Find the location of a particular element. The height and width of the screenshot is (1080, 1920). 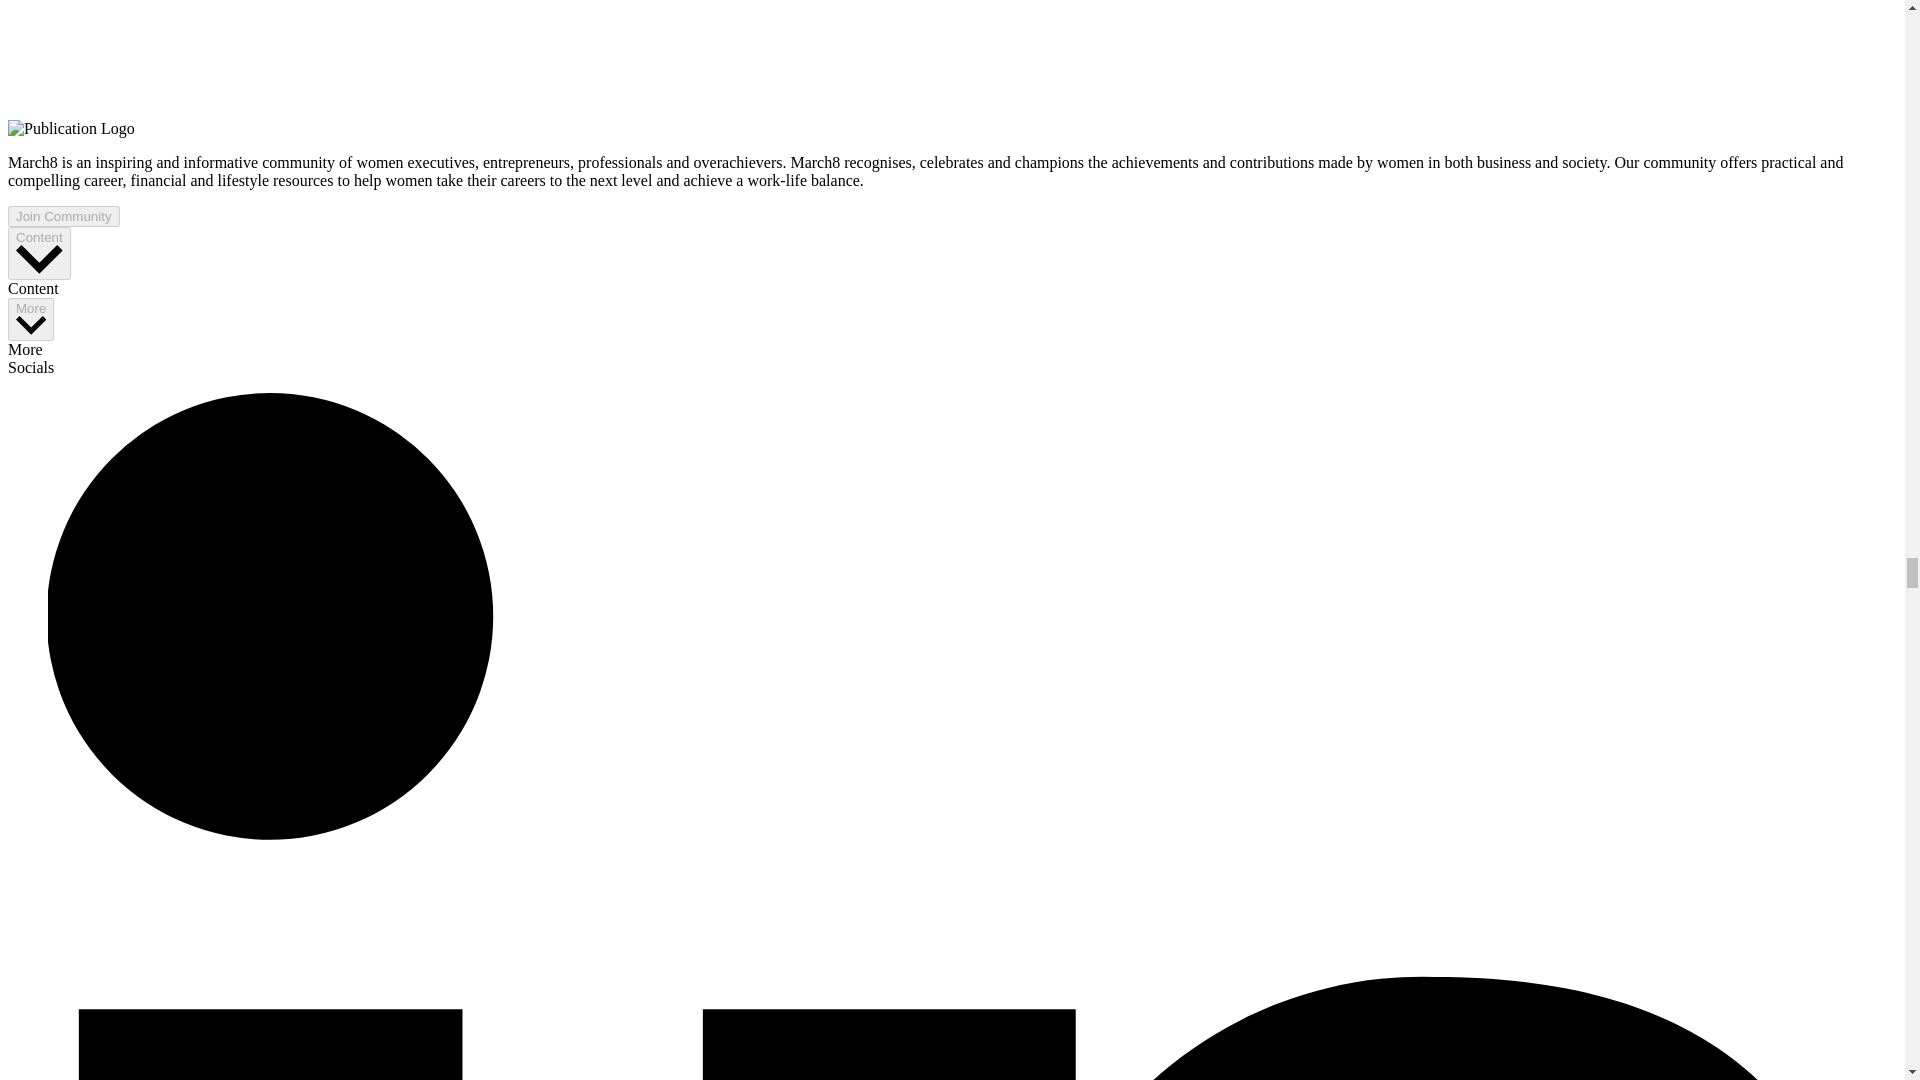

Join Community is located at coordinates (63, 216).